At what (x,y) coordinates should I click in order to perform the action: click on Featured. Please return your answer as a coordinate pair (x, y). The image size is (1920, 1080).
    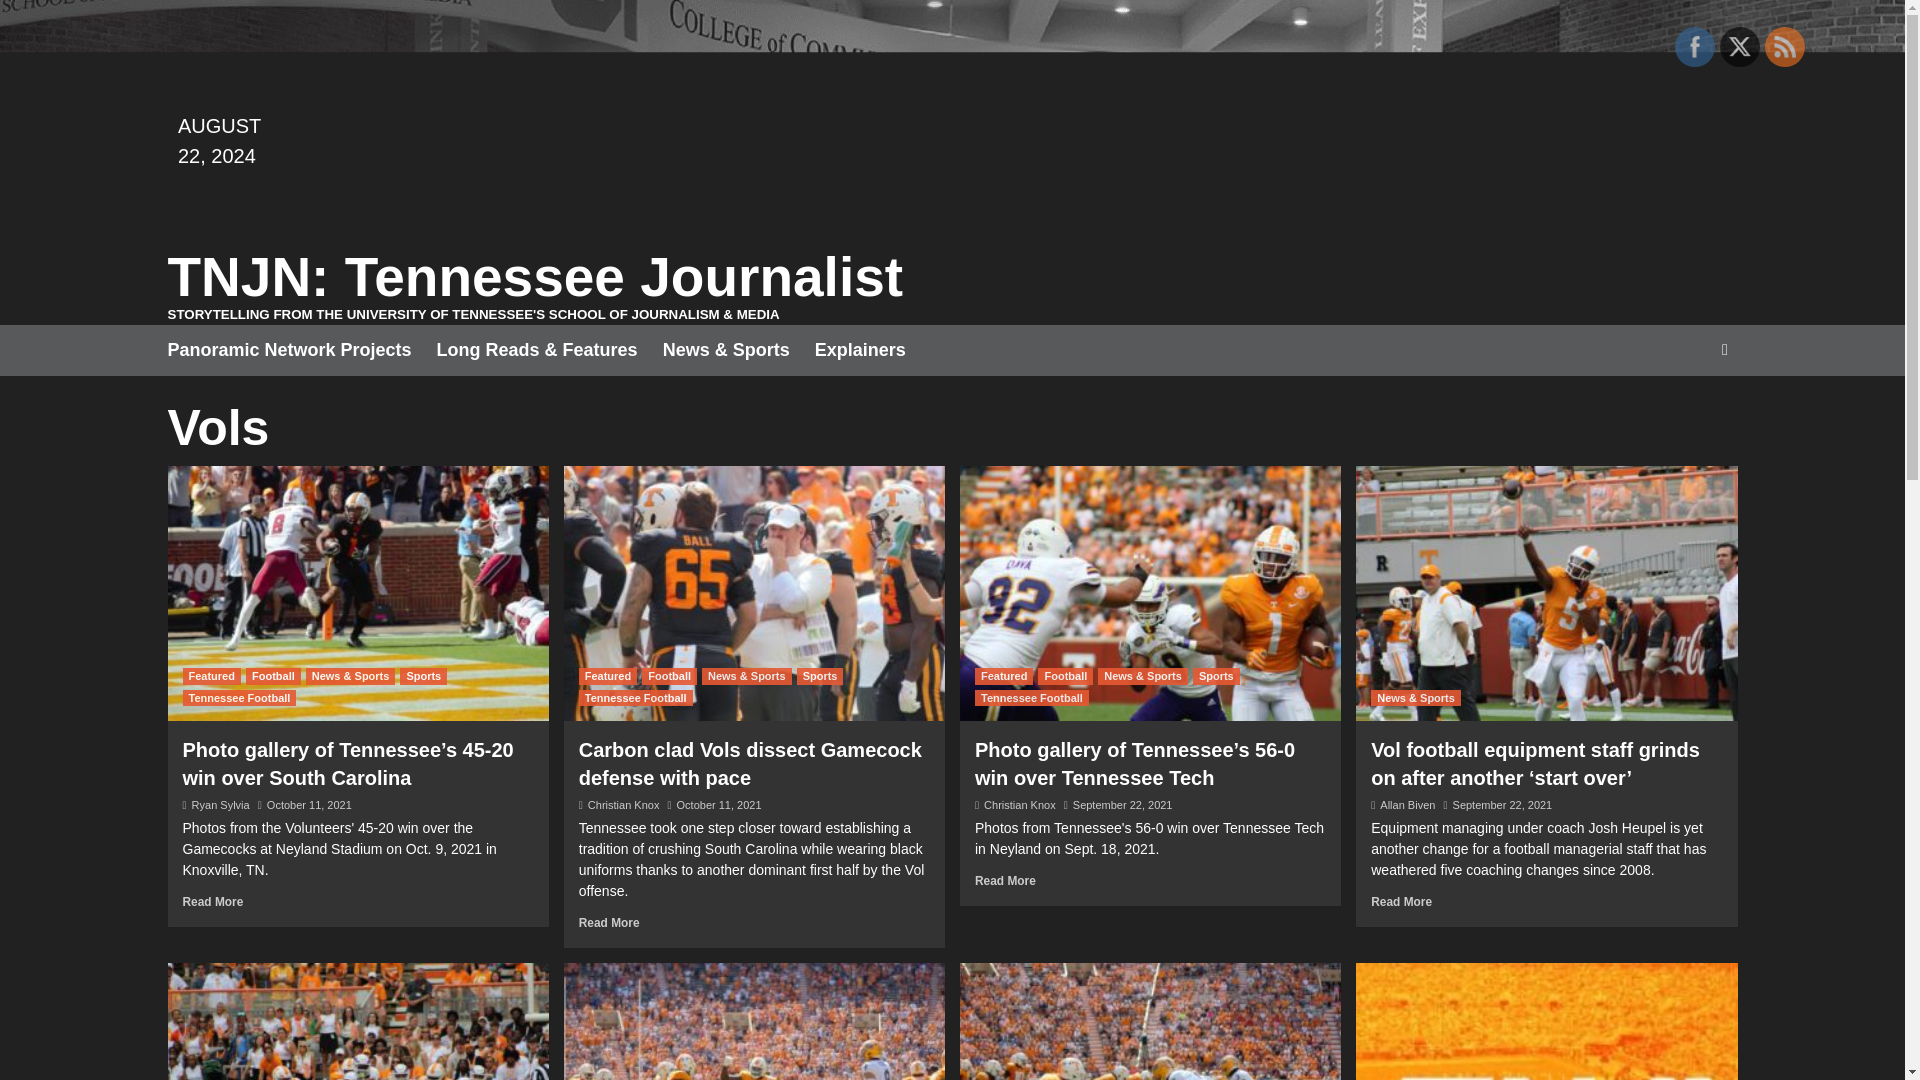
    Looking at the image, I should click on (608, 676).